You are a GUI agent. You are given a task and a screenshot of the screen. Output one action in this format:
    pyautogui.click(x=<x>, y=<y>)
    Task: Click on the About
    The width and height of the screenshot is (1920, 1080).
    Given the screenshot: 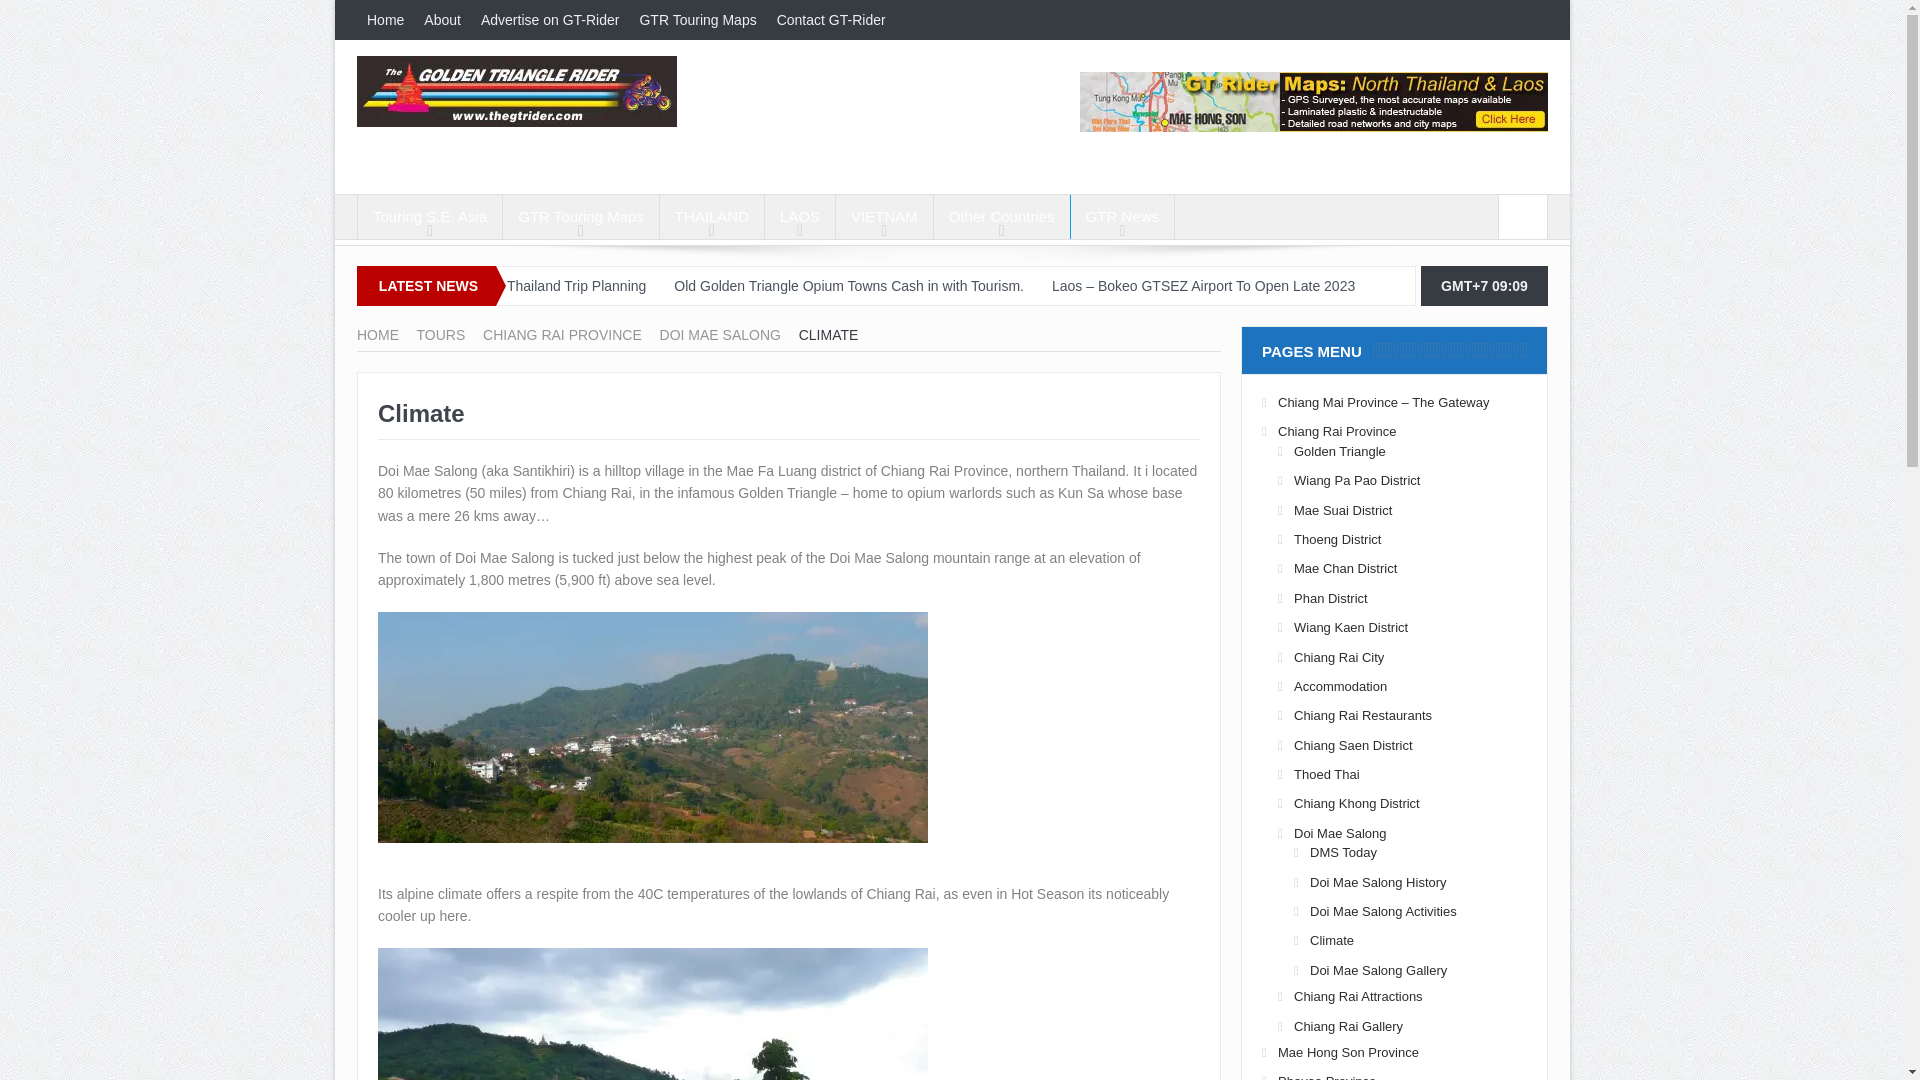 What is the action you would take?
    pyautogui.click(x=442, y=20)
    